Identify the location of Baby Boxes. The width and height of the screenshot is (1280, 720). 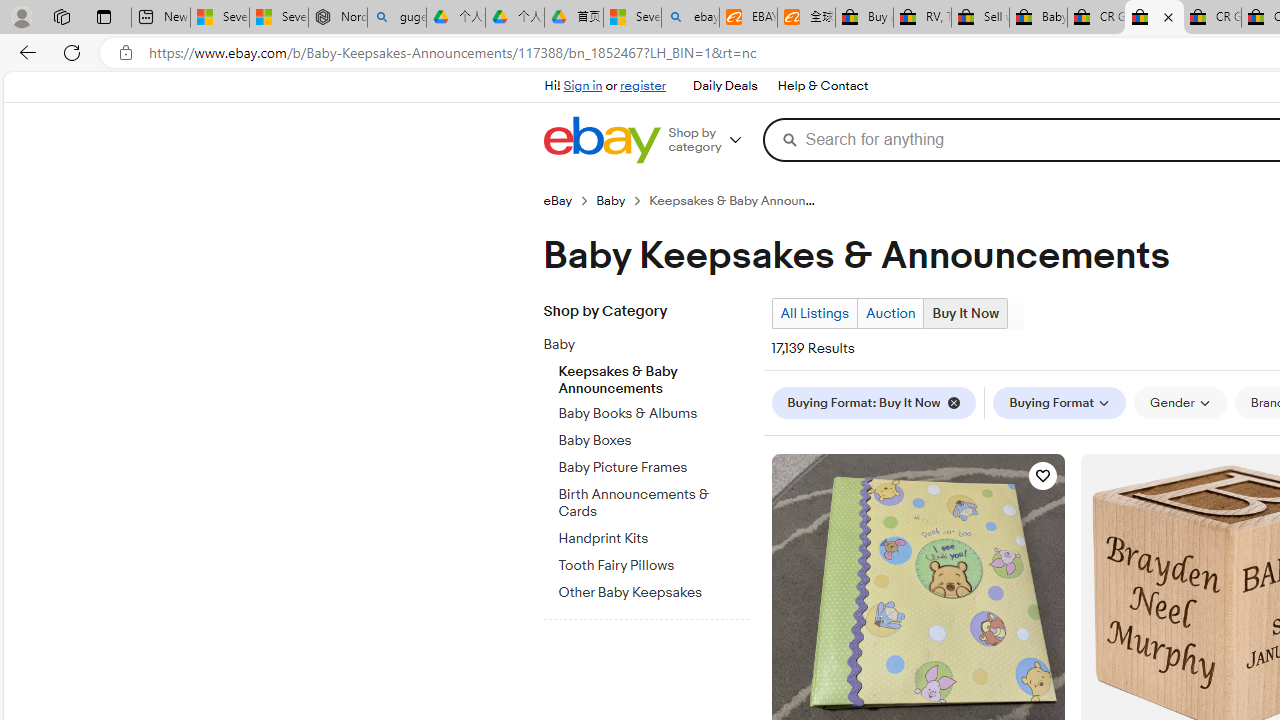
(653, 437).